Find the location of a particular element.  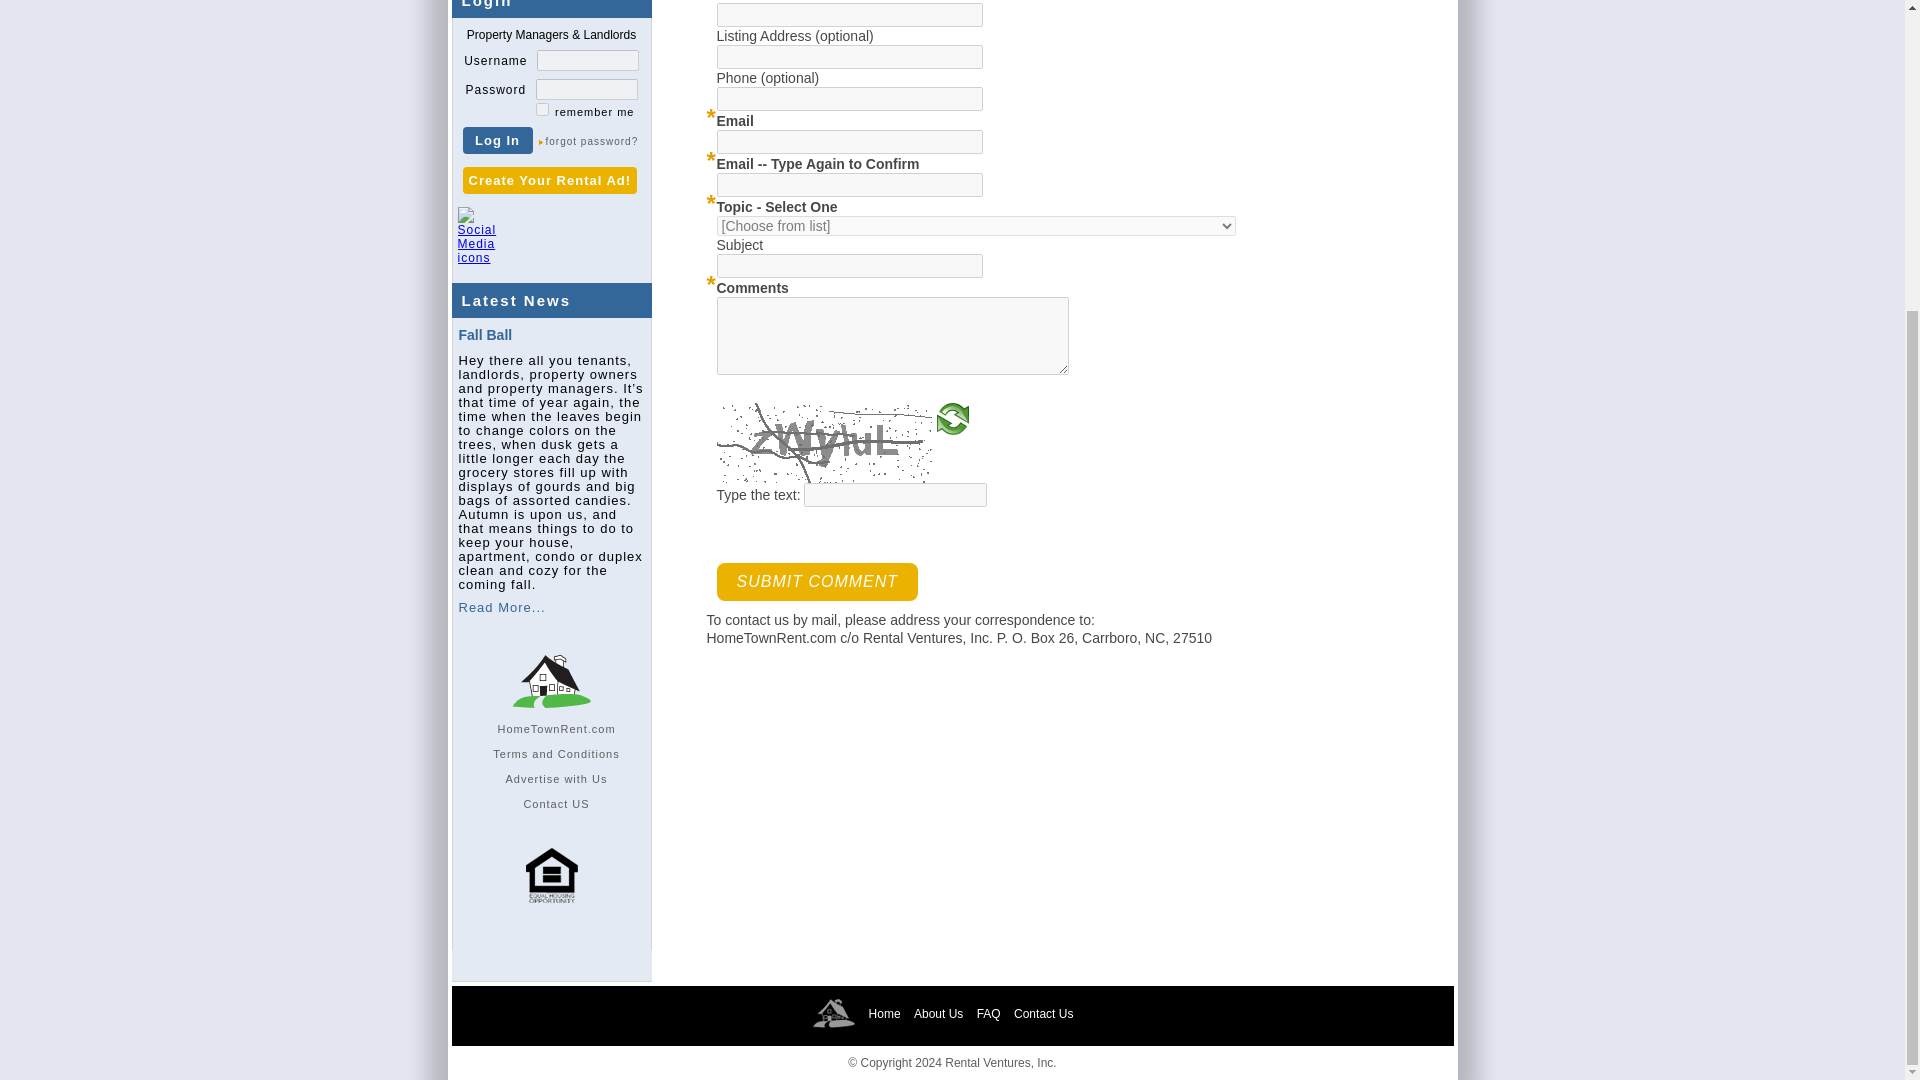

Read More... is located at coordinates (502, 607).